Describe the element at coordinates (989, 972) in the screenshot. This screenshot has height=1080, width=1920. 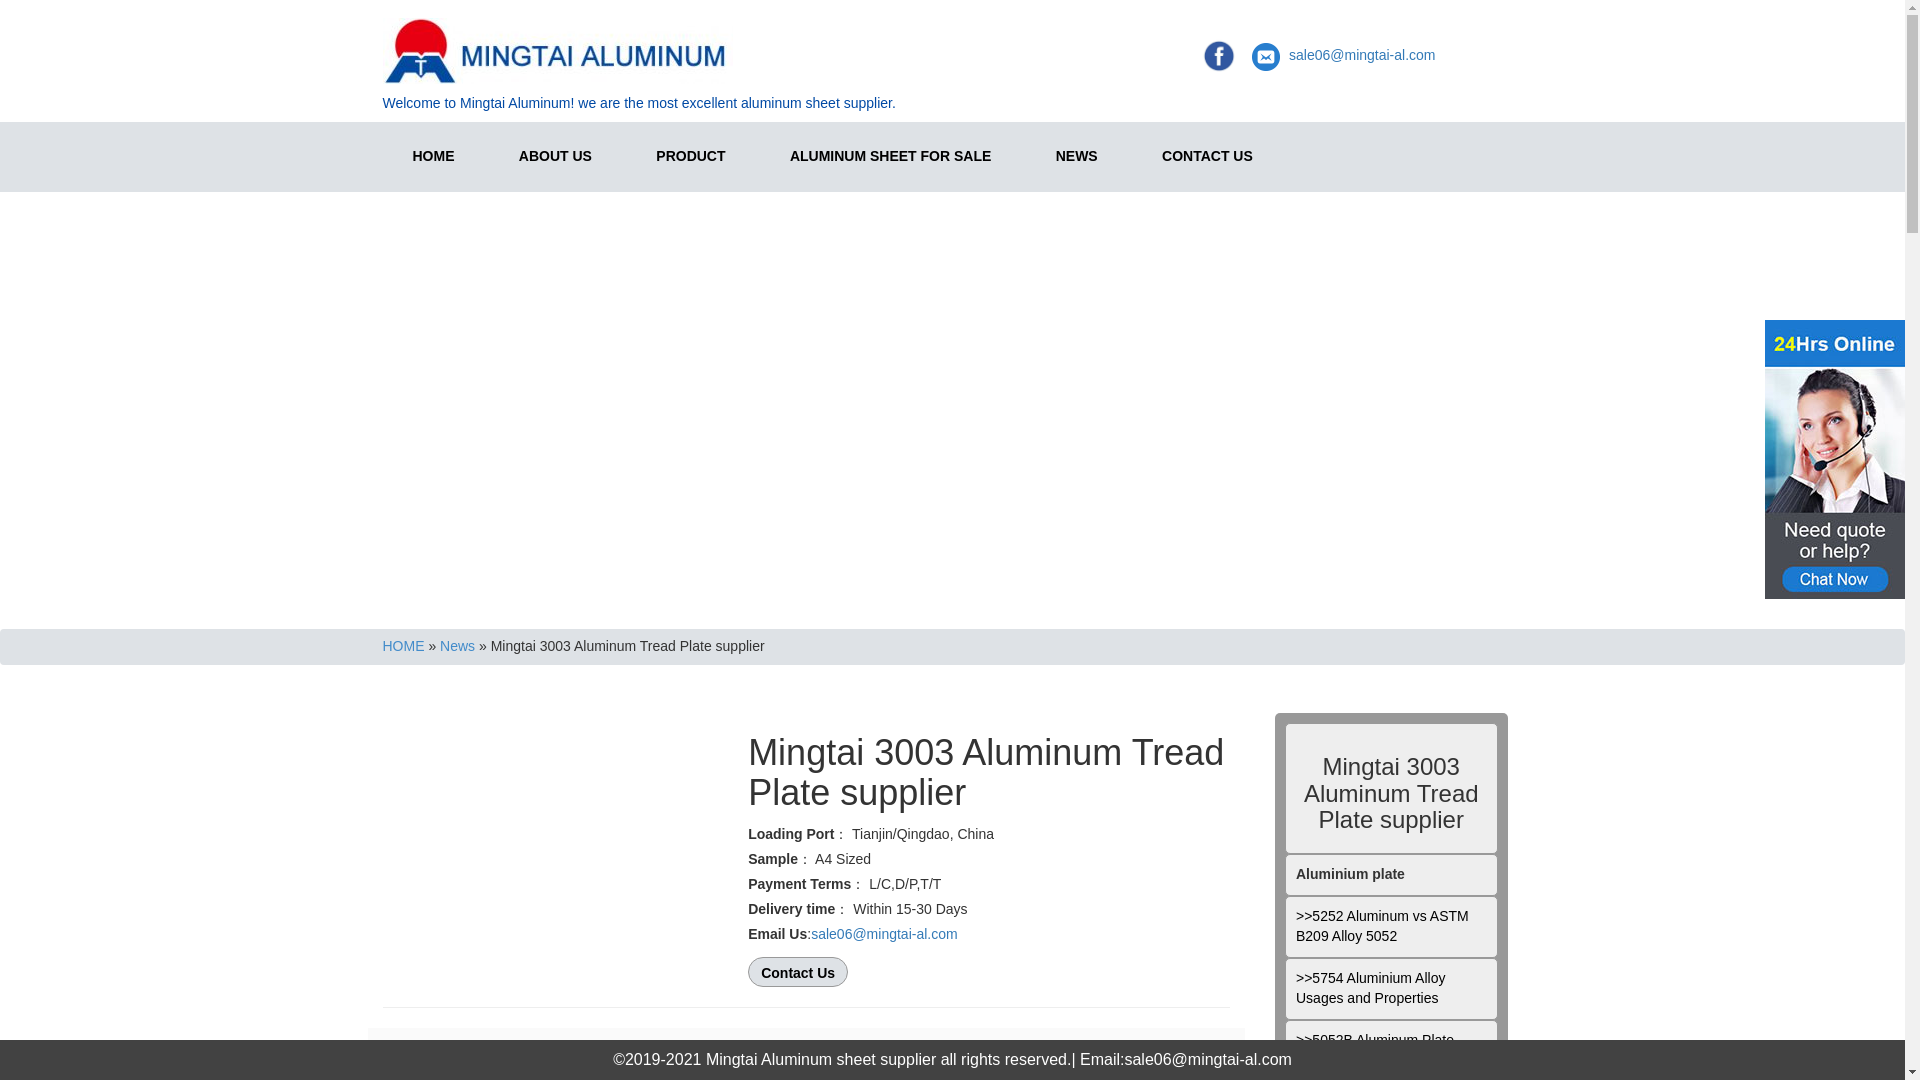
I see `Contact Us` at that location.